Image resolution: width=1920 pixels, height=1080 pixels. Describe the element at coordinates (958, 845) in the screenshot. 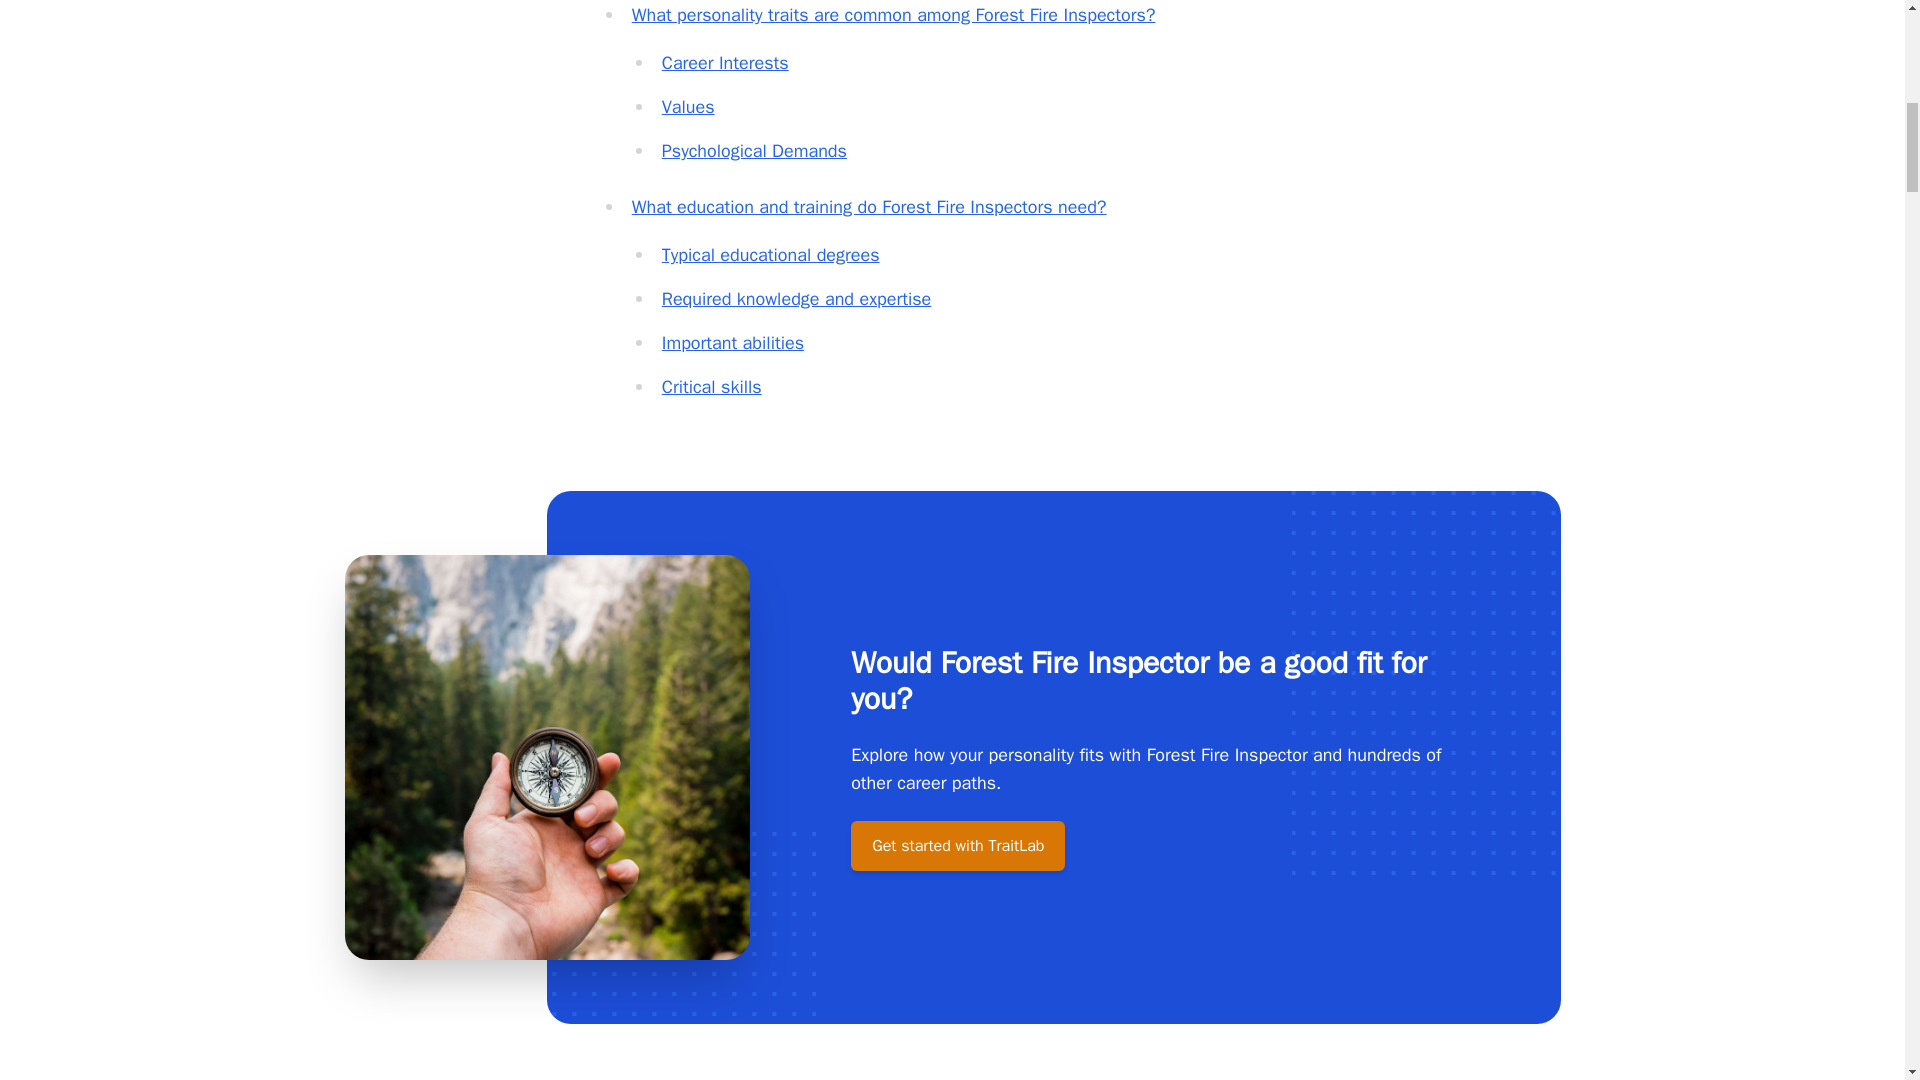

I see `Get started with TraitLab` at that location.